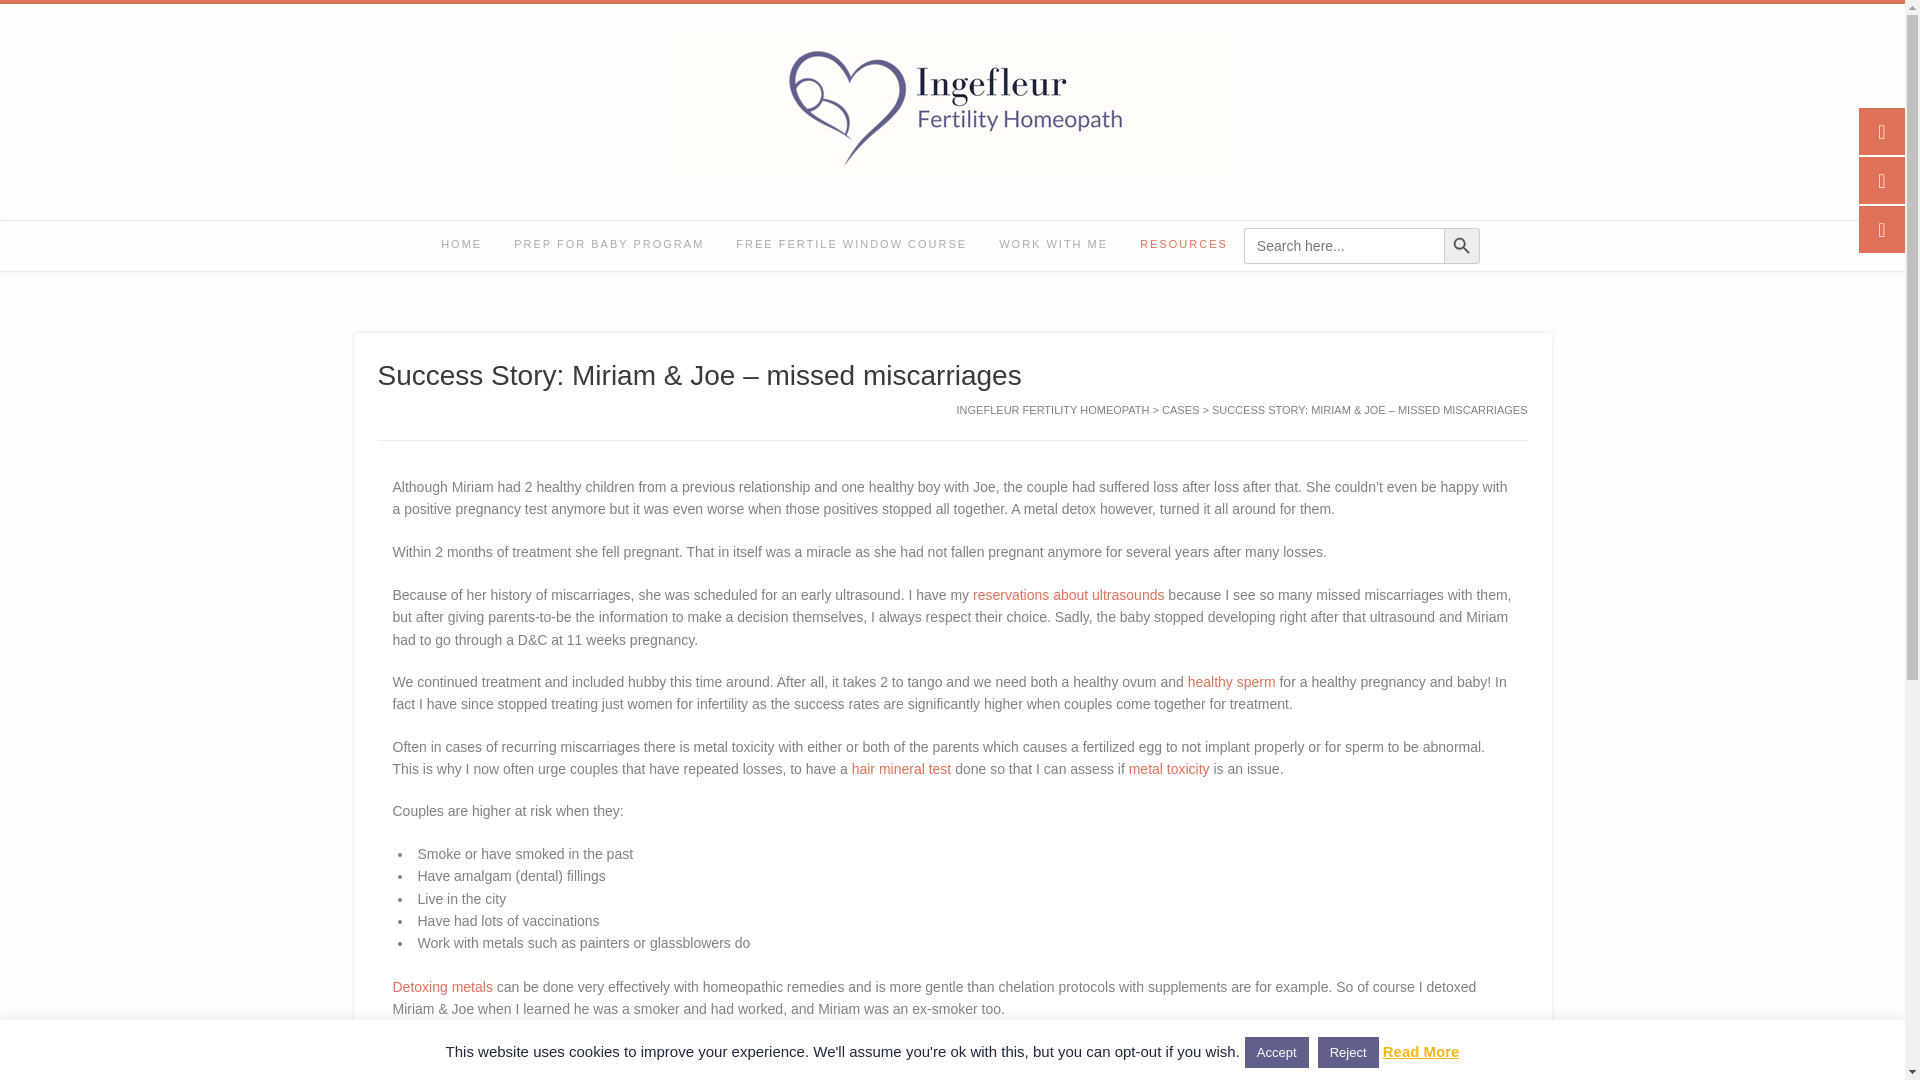  Describe the element at coordinates (1184, 246) in the screenshot. I see `RESOURCES` at that location.